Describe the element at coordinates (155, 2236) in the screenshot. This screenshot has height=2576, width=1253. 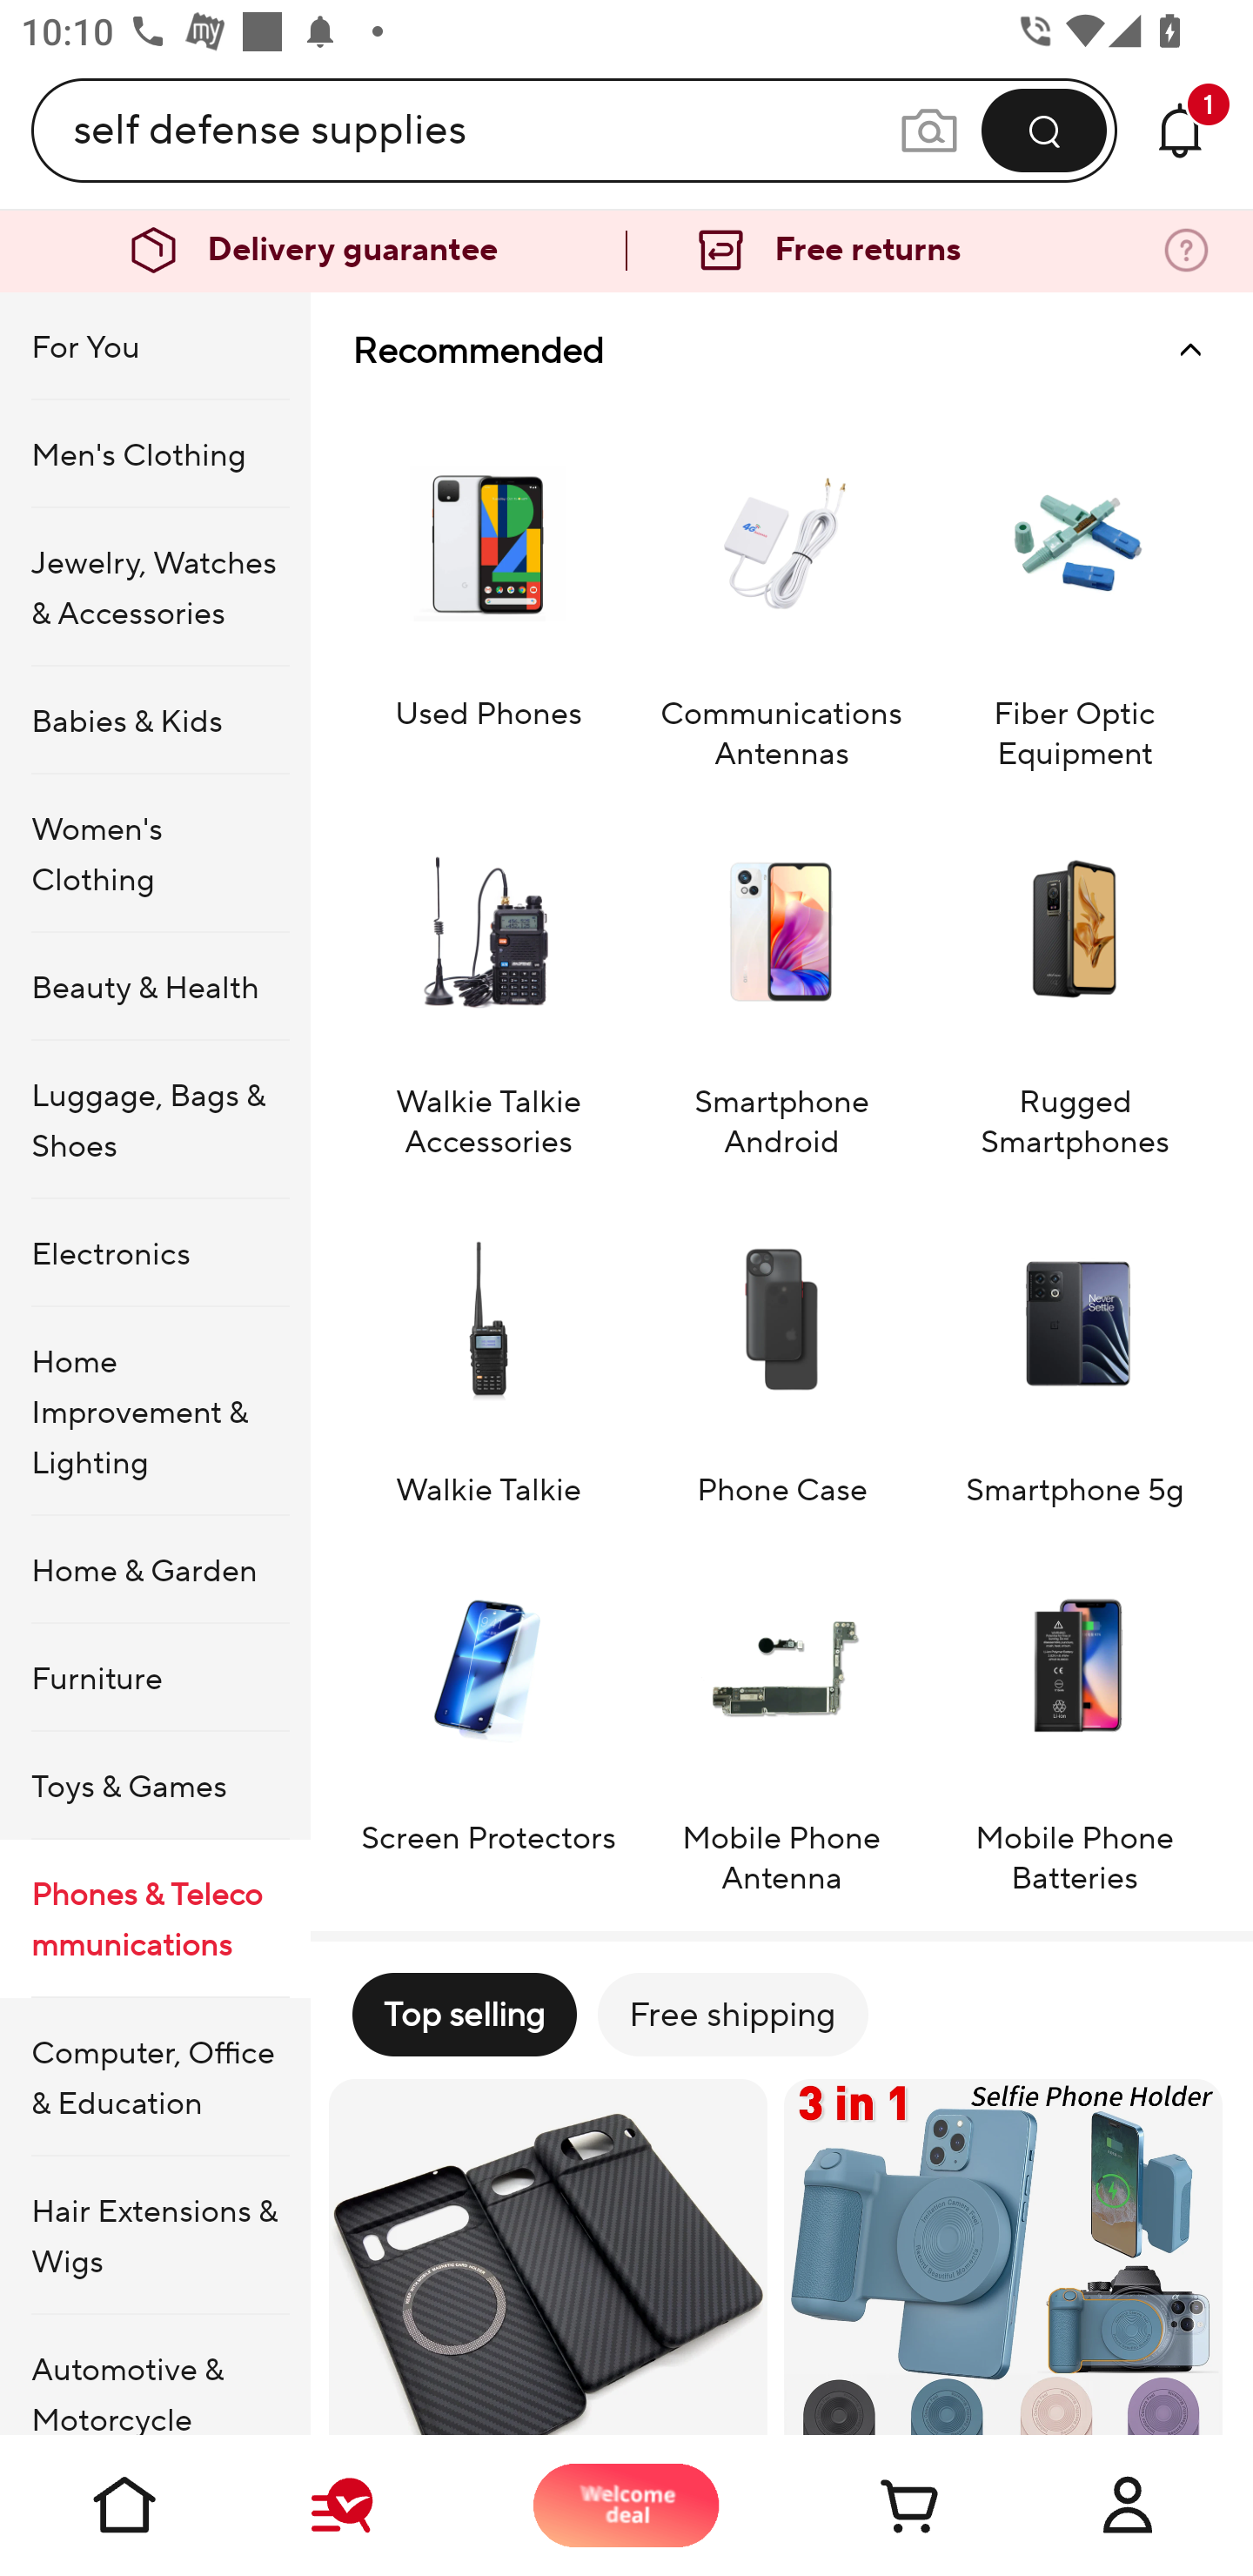
I see `Hair Extensions & Wigs` at that location.